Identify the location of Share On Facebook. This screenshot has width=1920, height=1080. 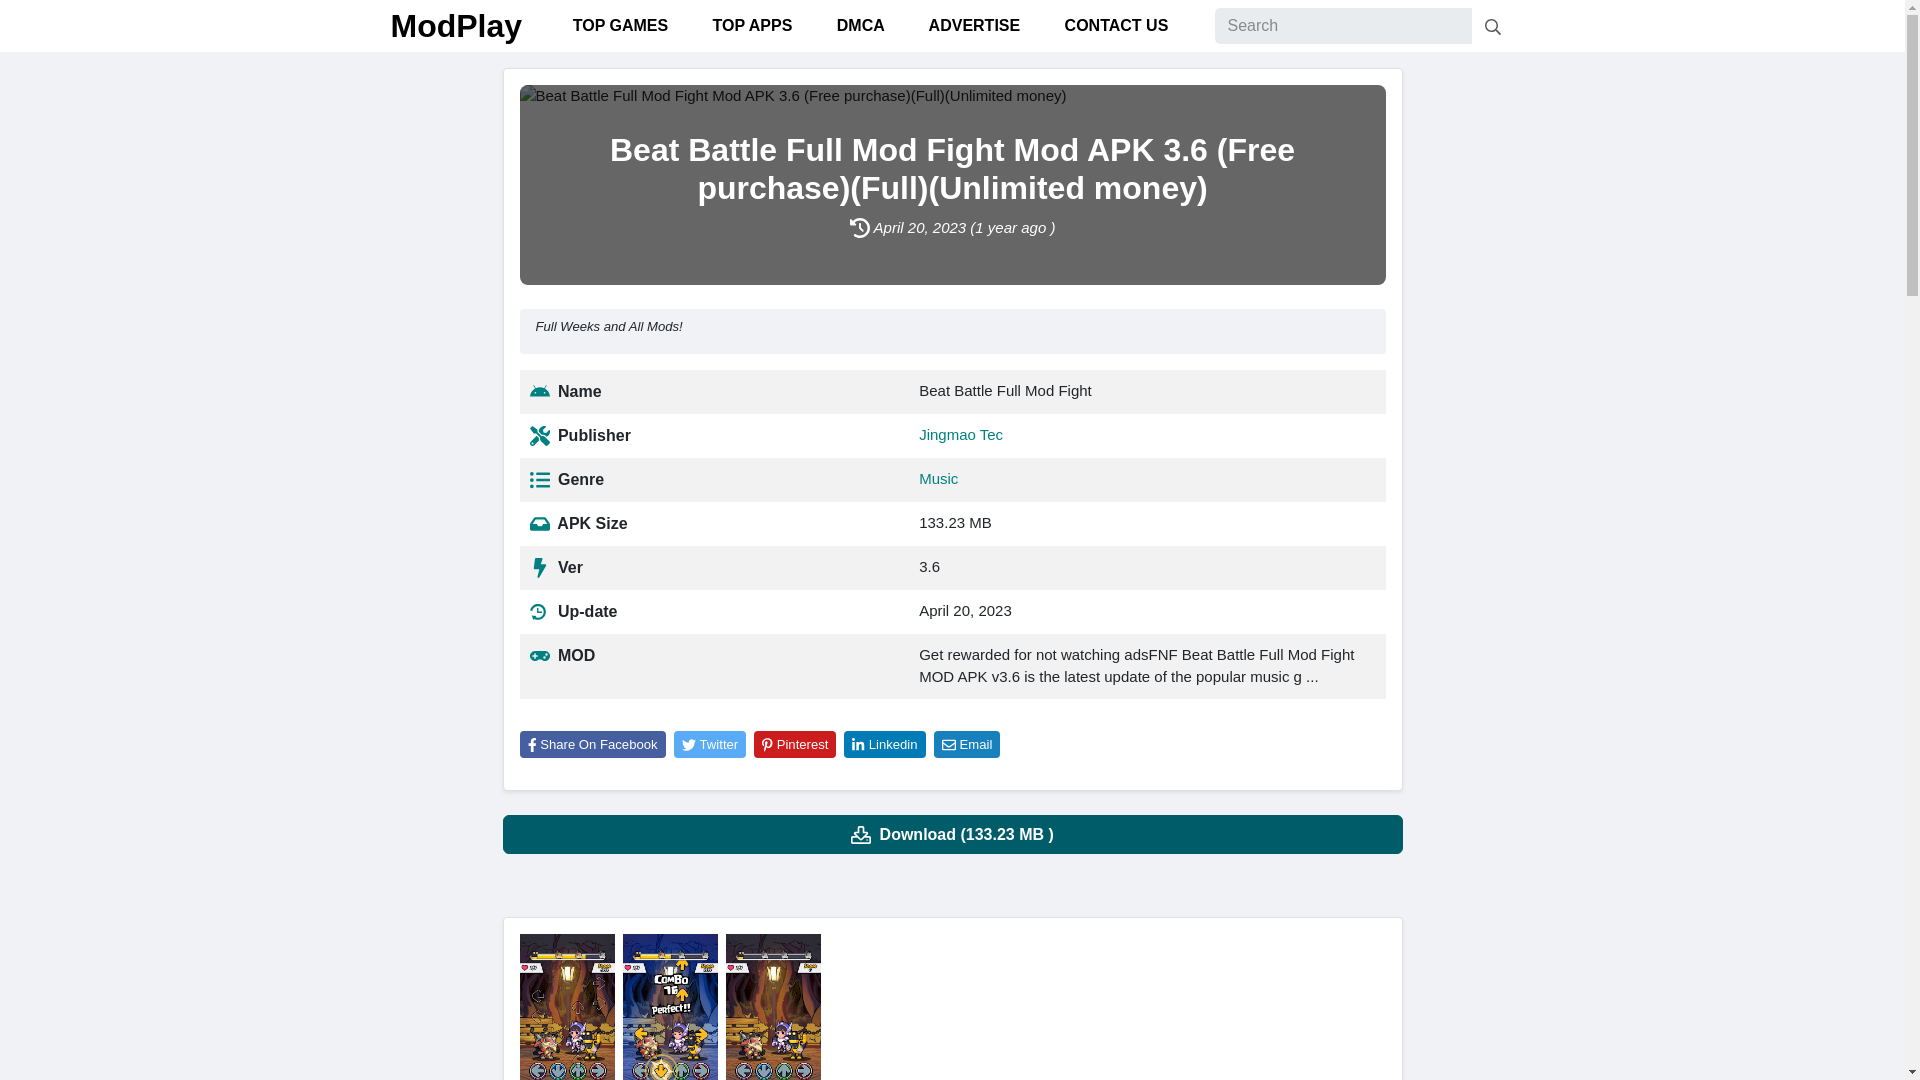
(598, 744).